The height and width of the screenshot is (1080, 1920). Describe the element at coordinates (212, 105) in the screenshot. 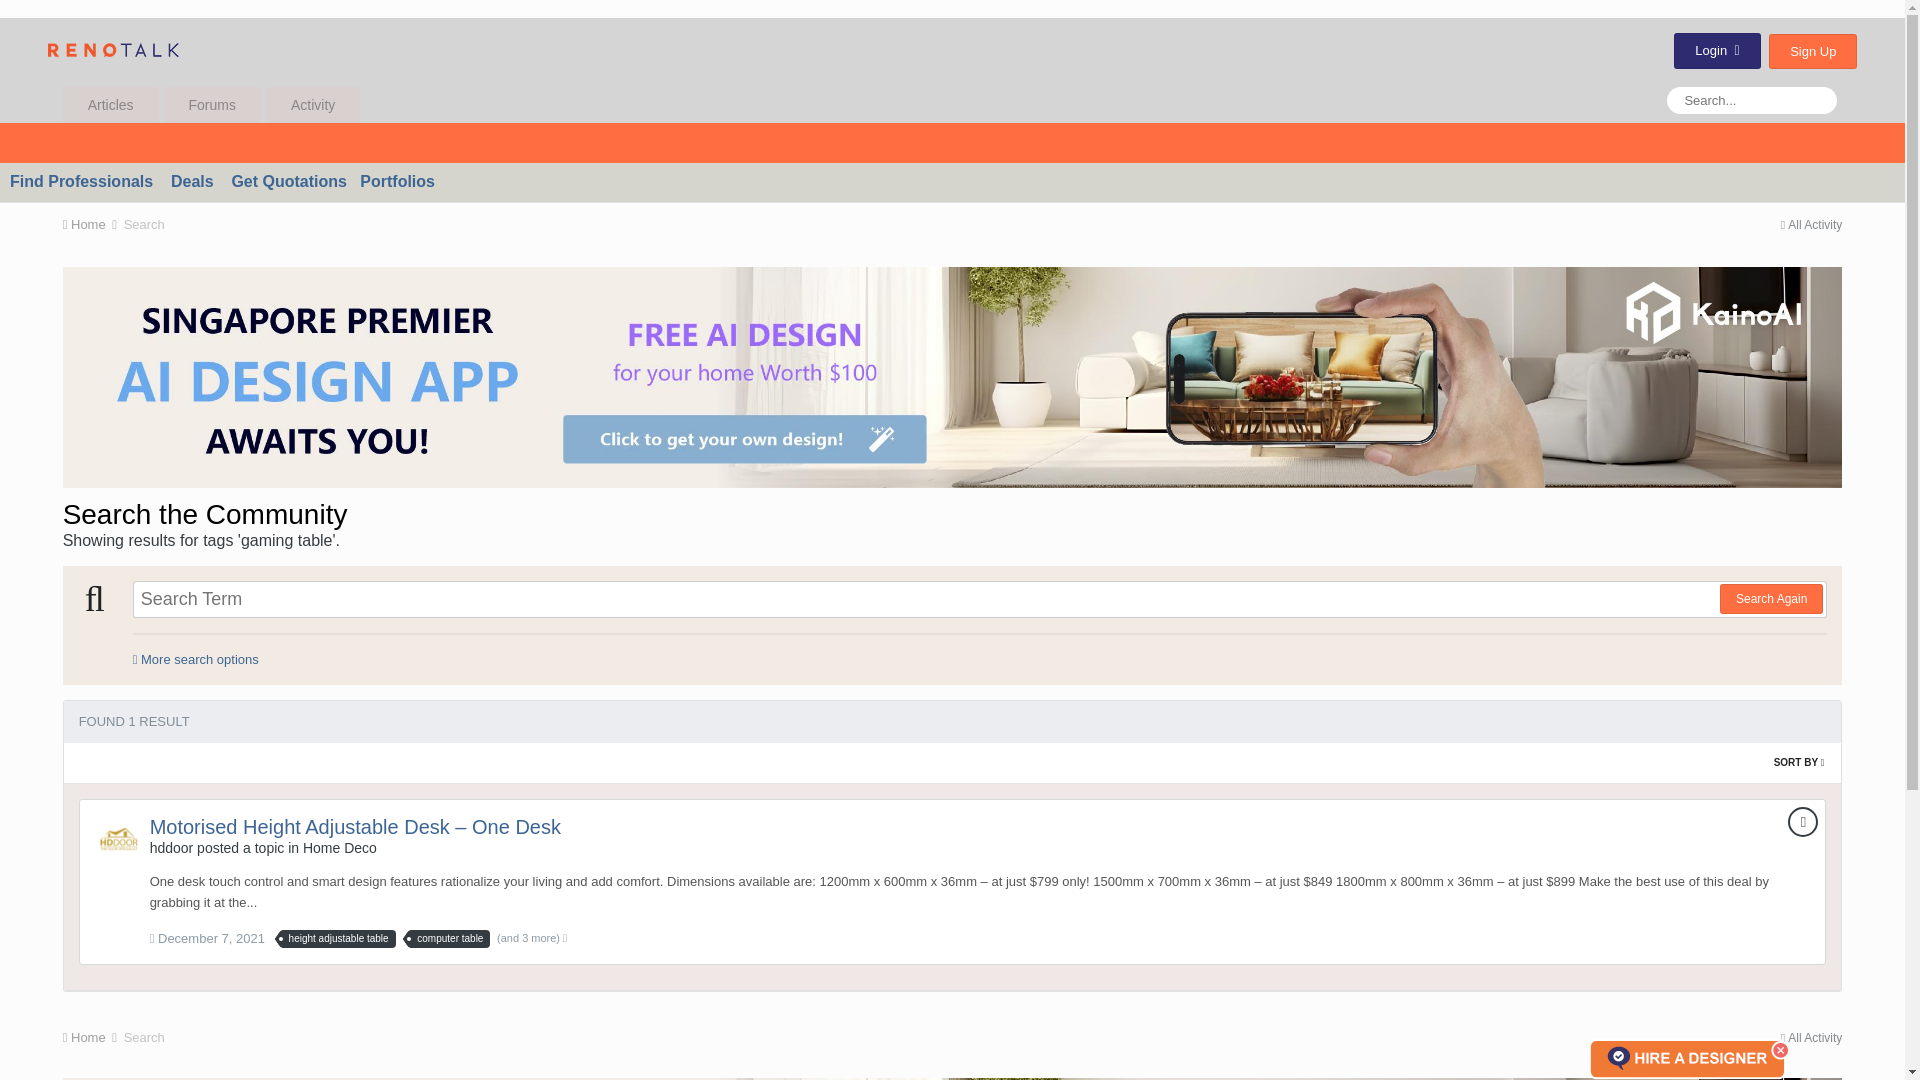

I see `Forums` at that location.